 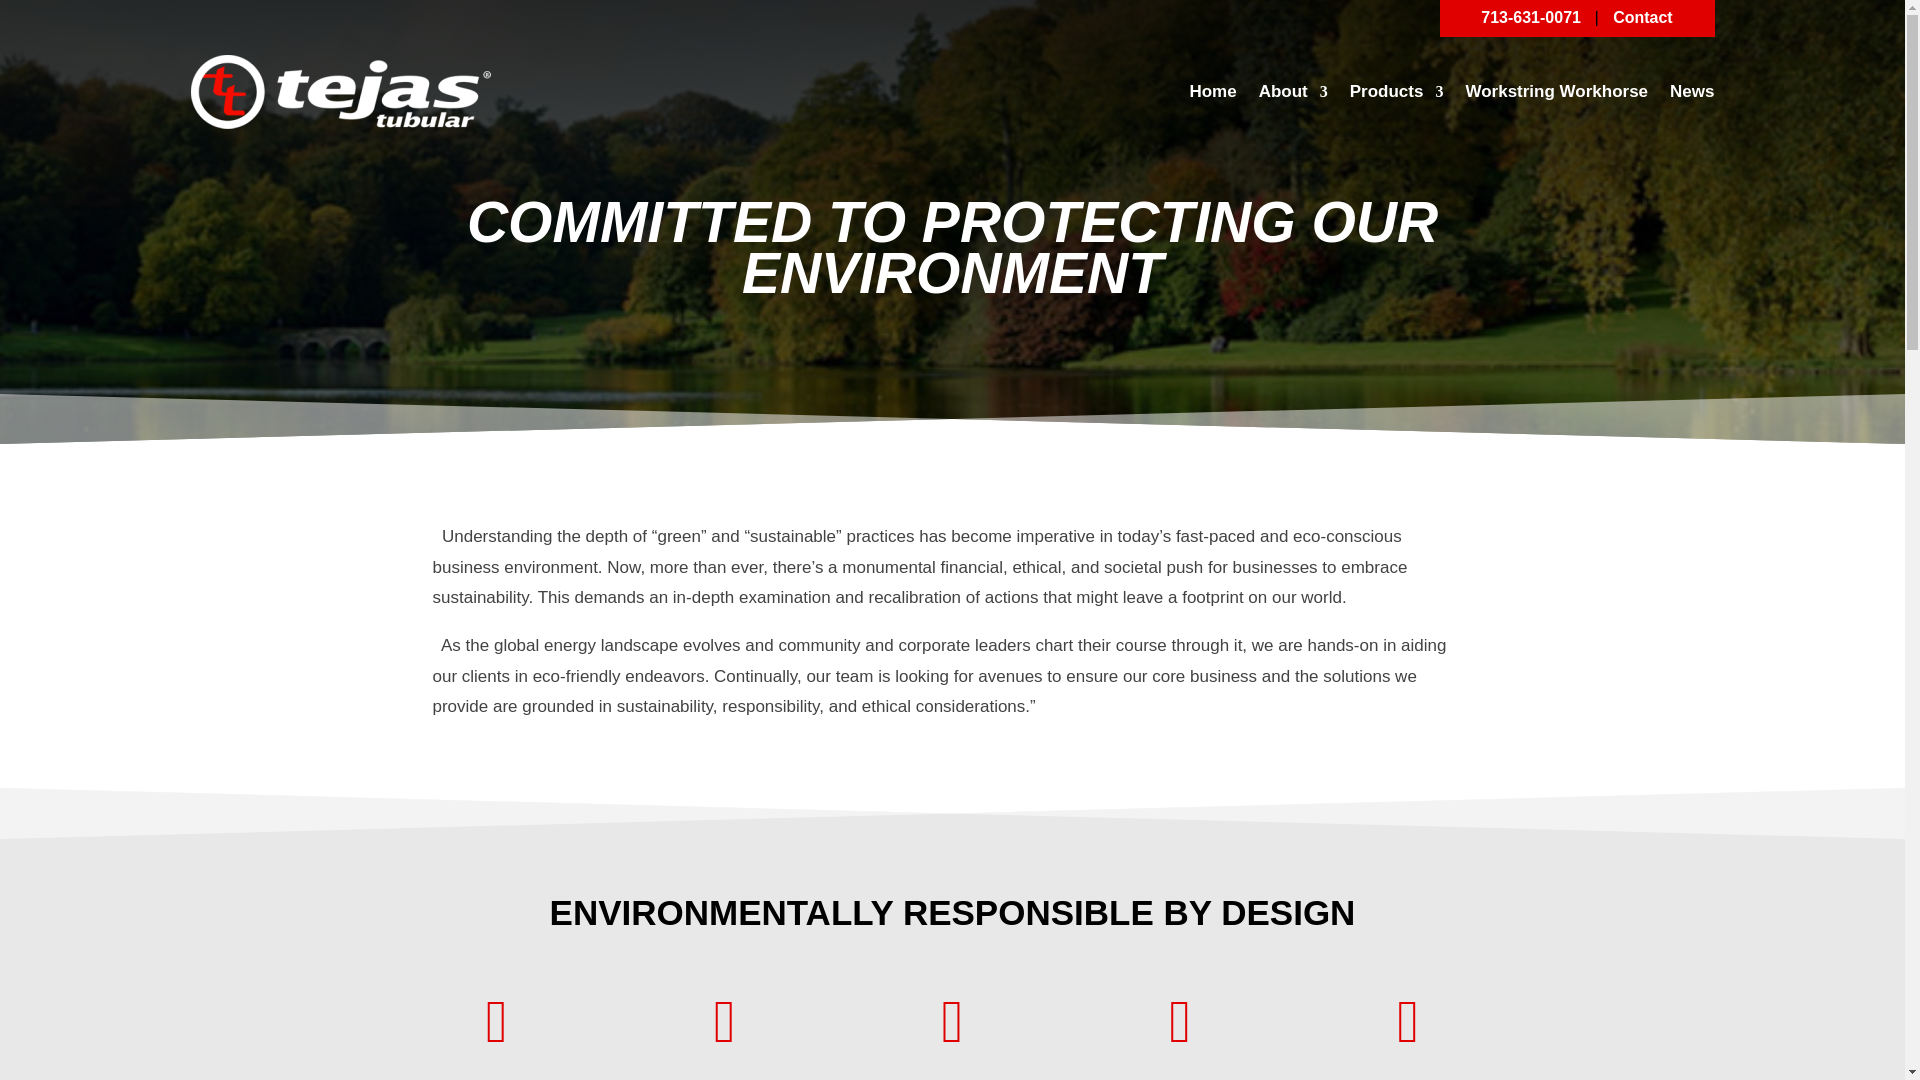 I want to click on Contact, so click(x=1642, y=16).